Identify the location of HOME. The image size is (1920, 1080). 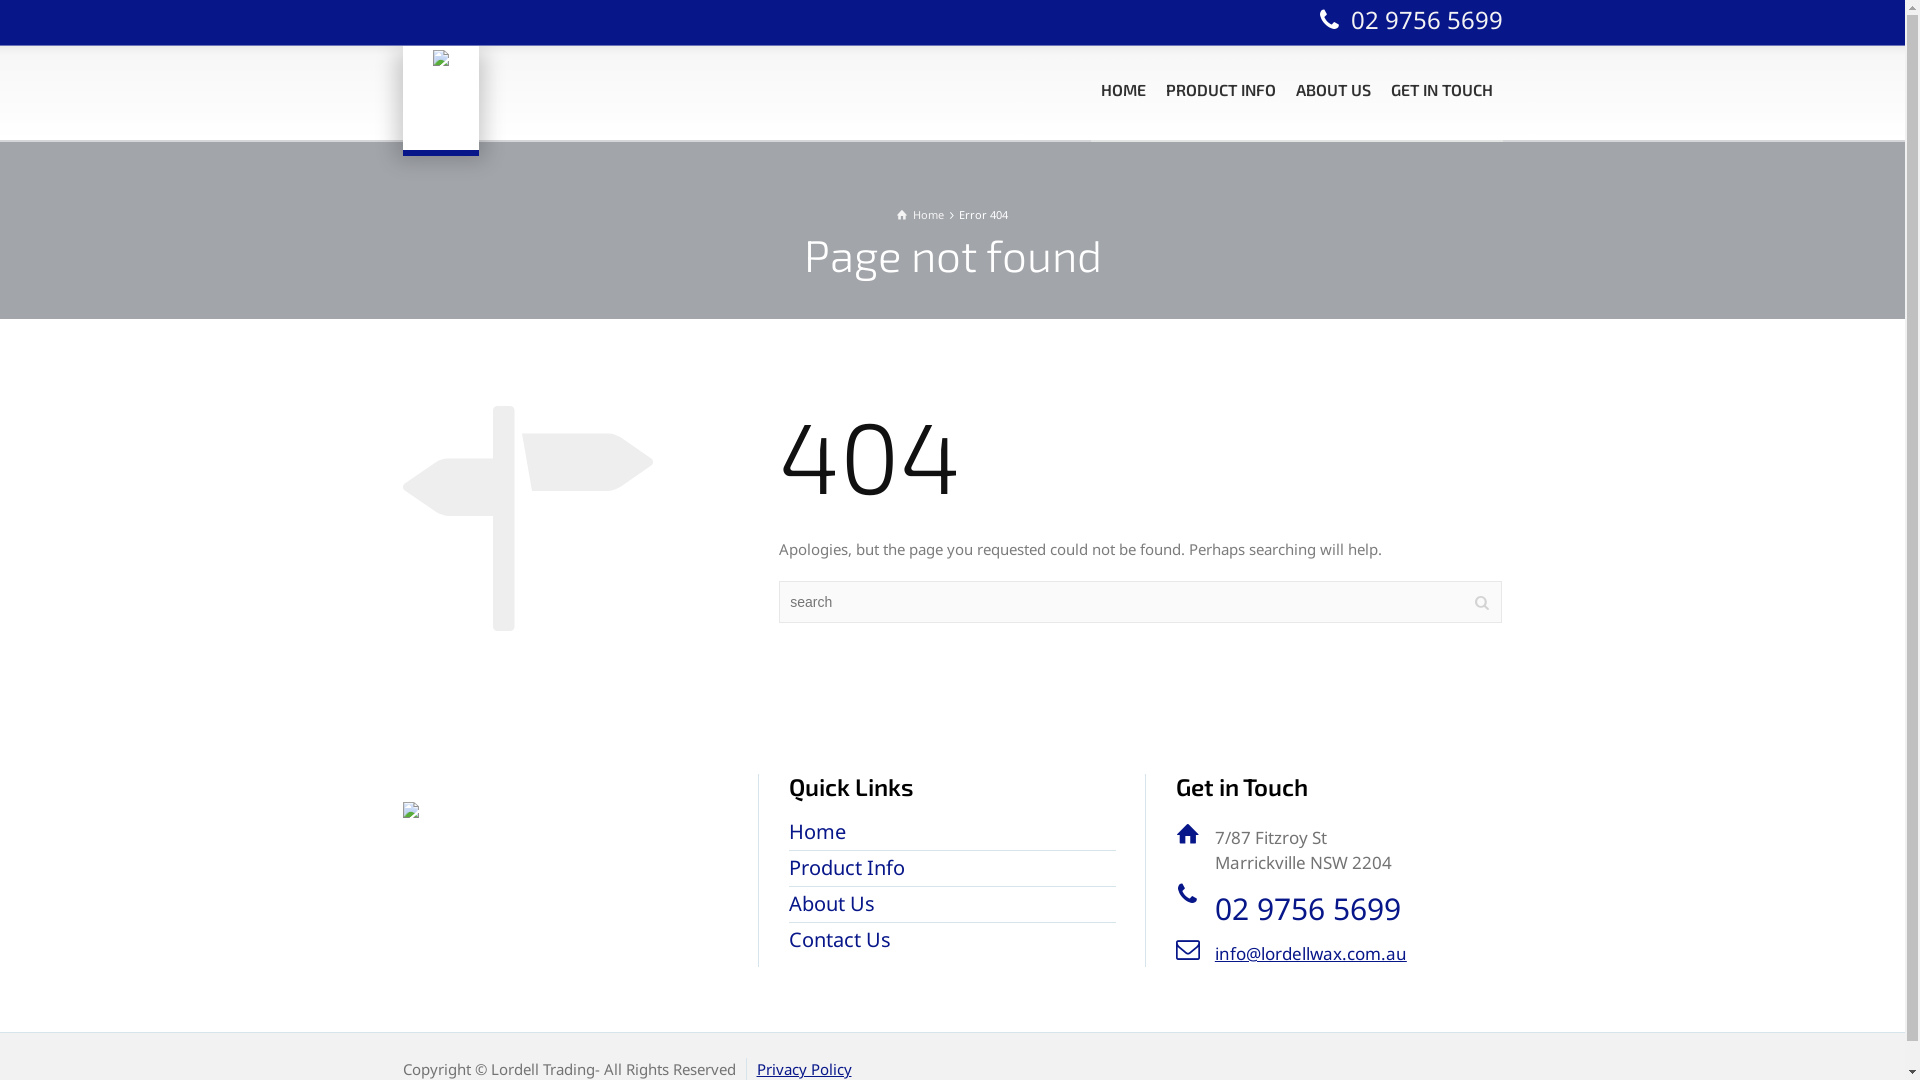
(1122, 90).